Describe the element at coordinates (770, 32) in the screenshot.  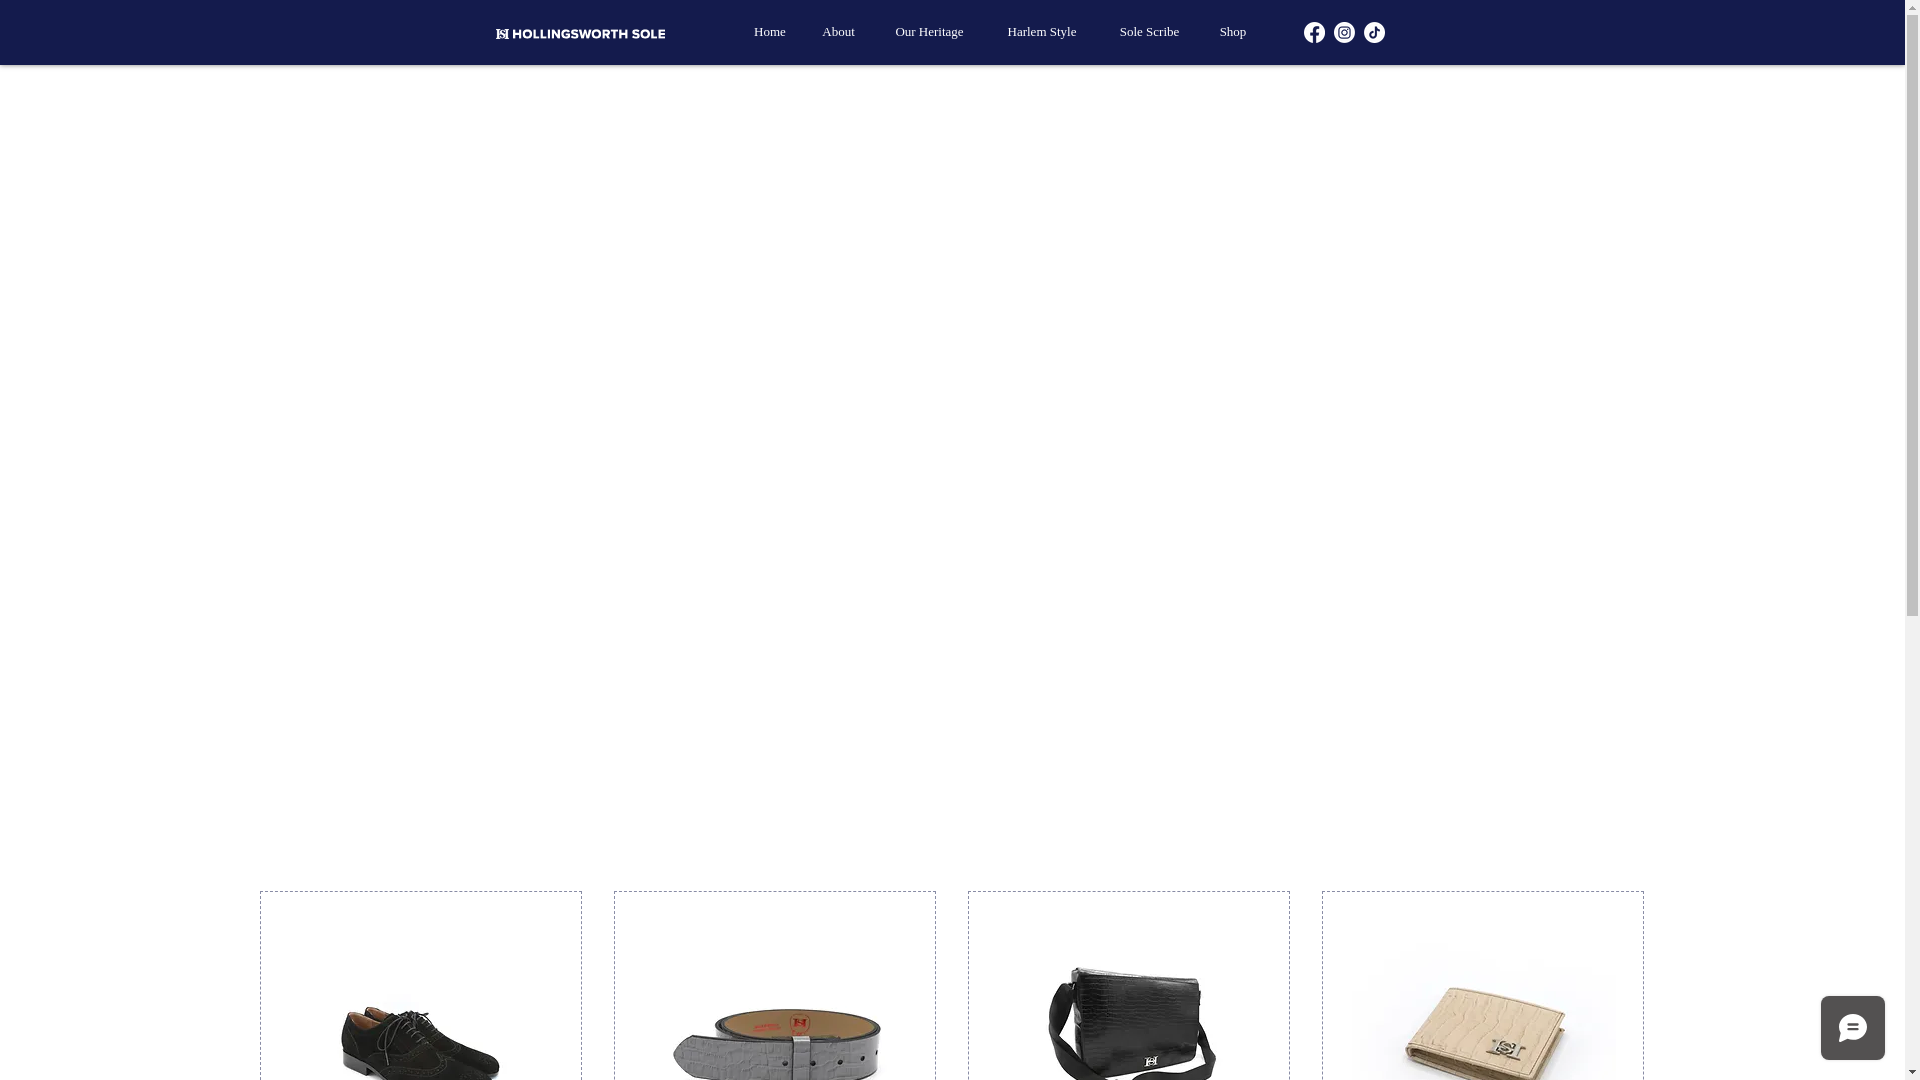
I see `Home` at that location.